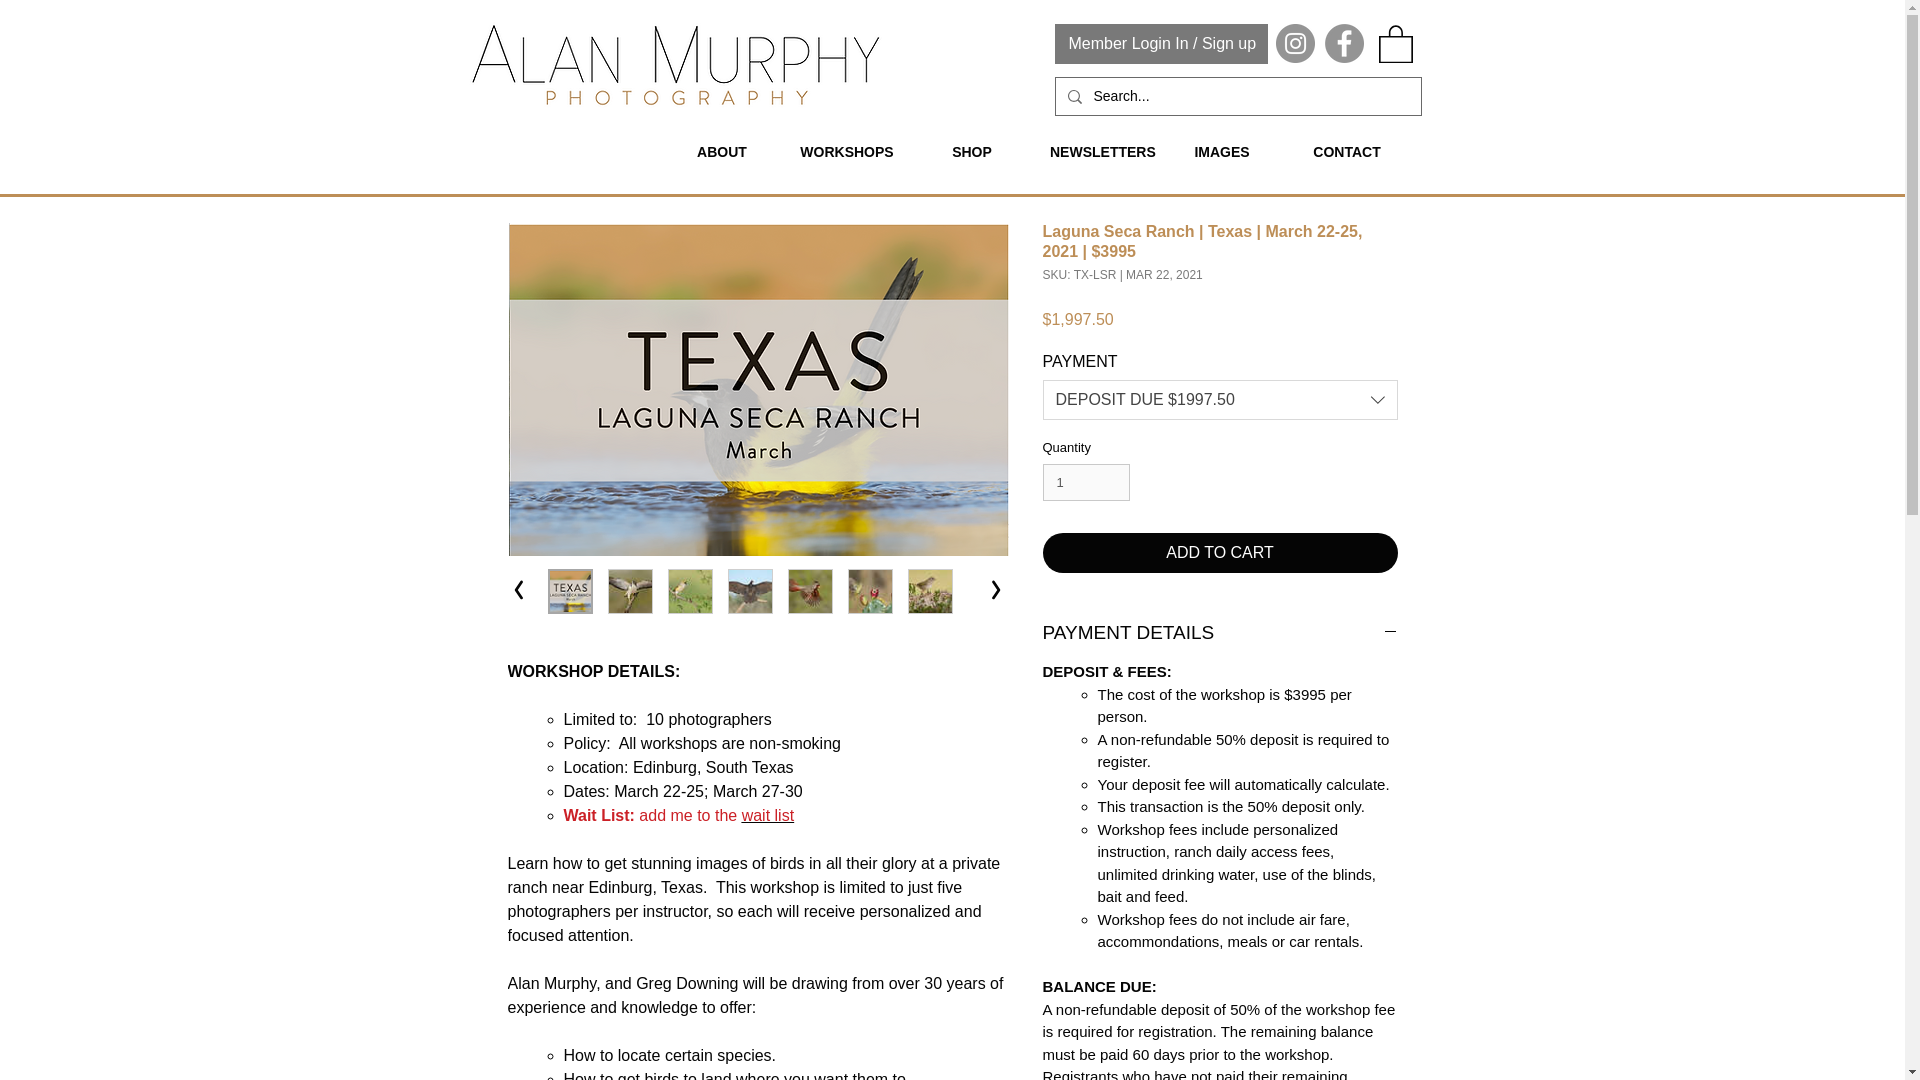 This screenshot has width=1920, height=1080. What do you see at coordinates (1220, 553) in the screenshot?
I see `ADD TO CART` at bounding box center [1220, 553].